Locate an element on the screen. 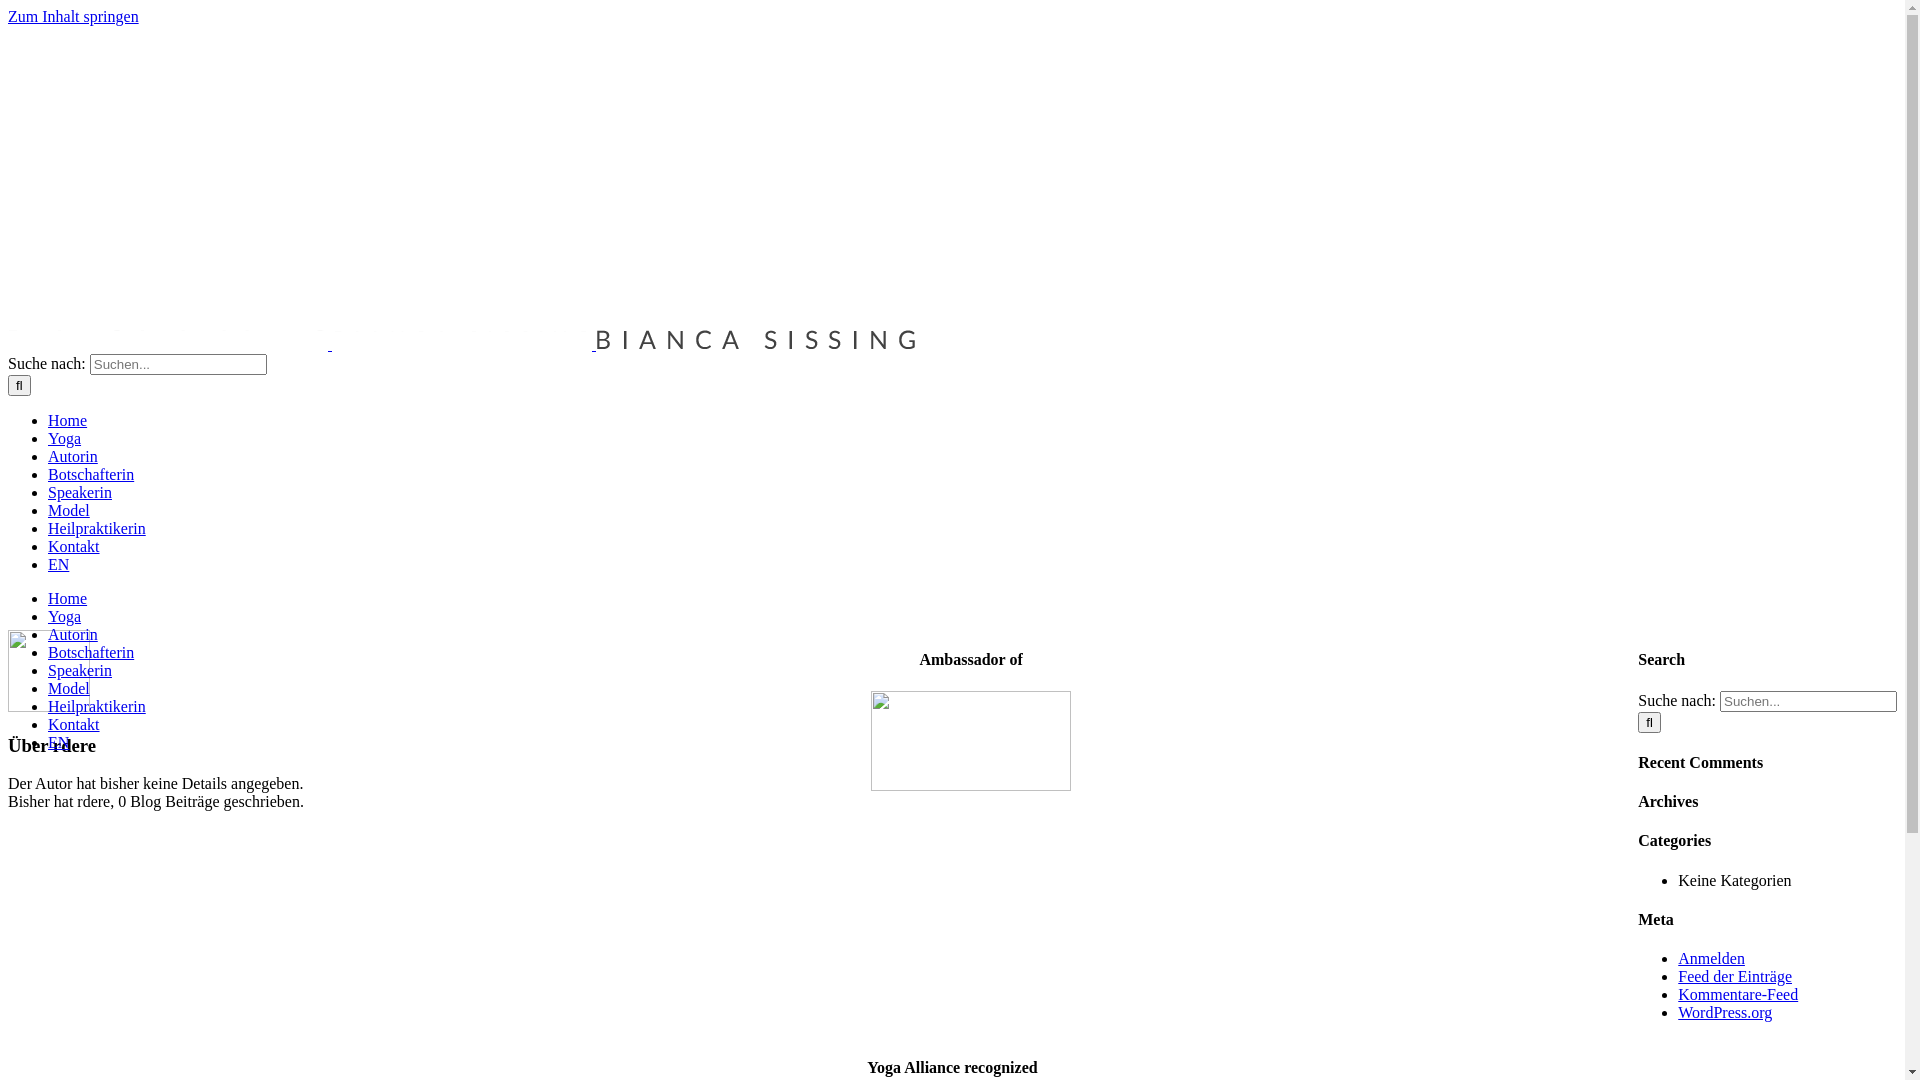 Image resolution: width=1920 pixels, height=1080 pixels. Kommentare-Feed is located at coordinates (1738, 994).